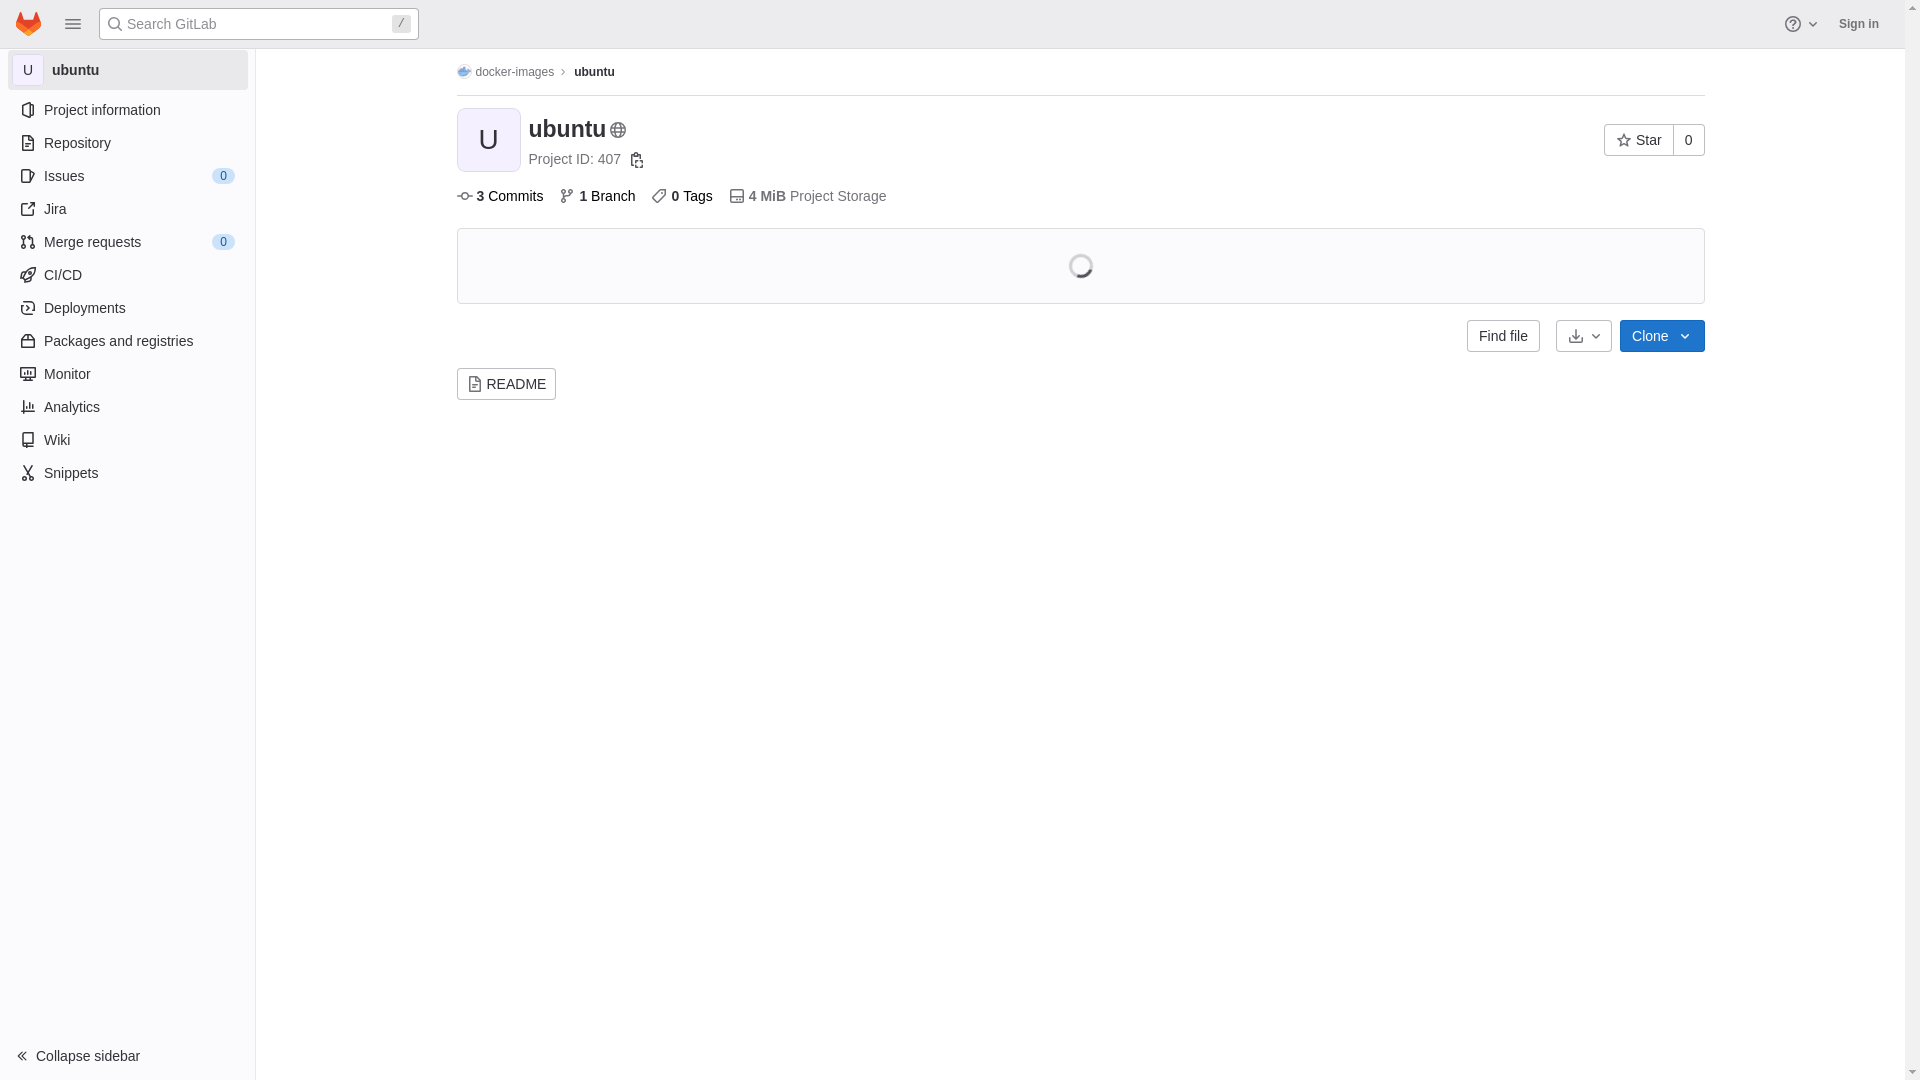  What do you see at coordinates (28, 24) in the screenshot?
I see `Homepage` at bounding box center [28, 24].